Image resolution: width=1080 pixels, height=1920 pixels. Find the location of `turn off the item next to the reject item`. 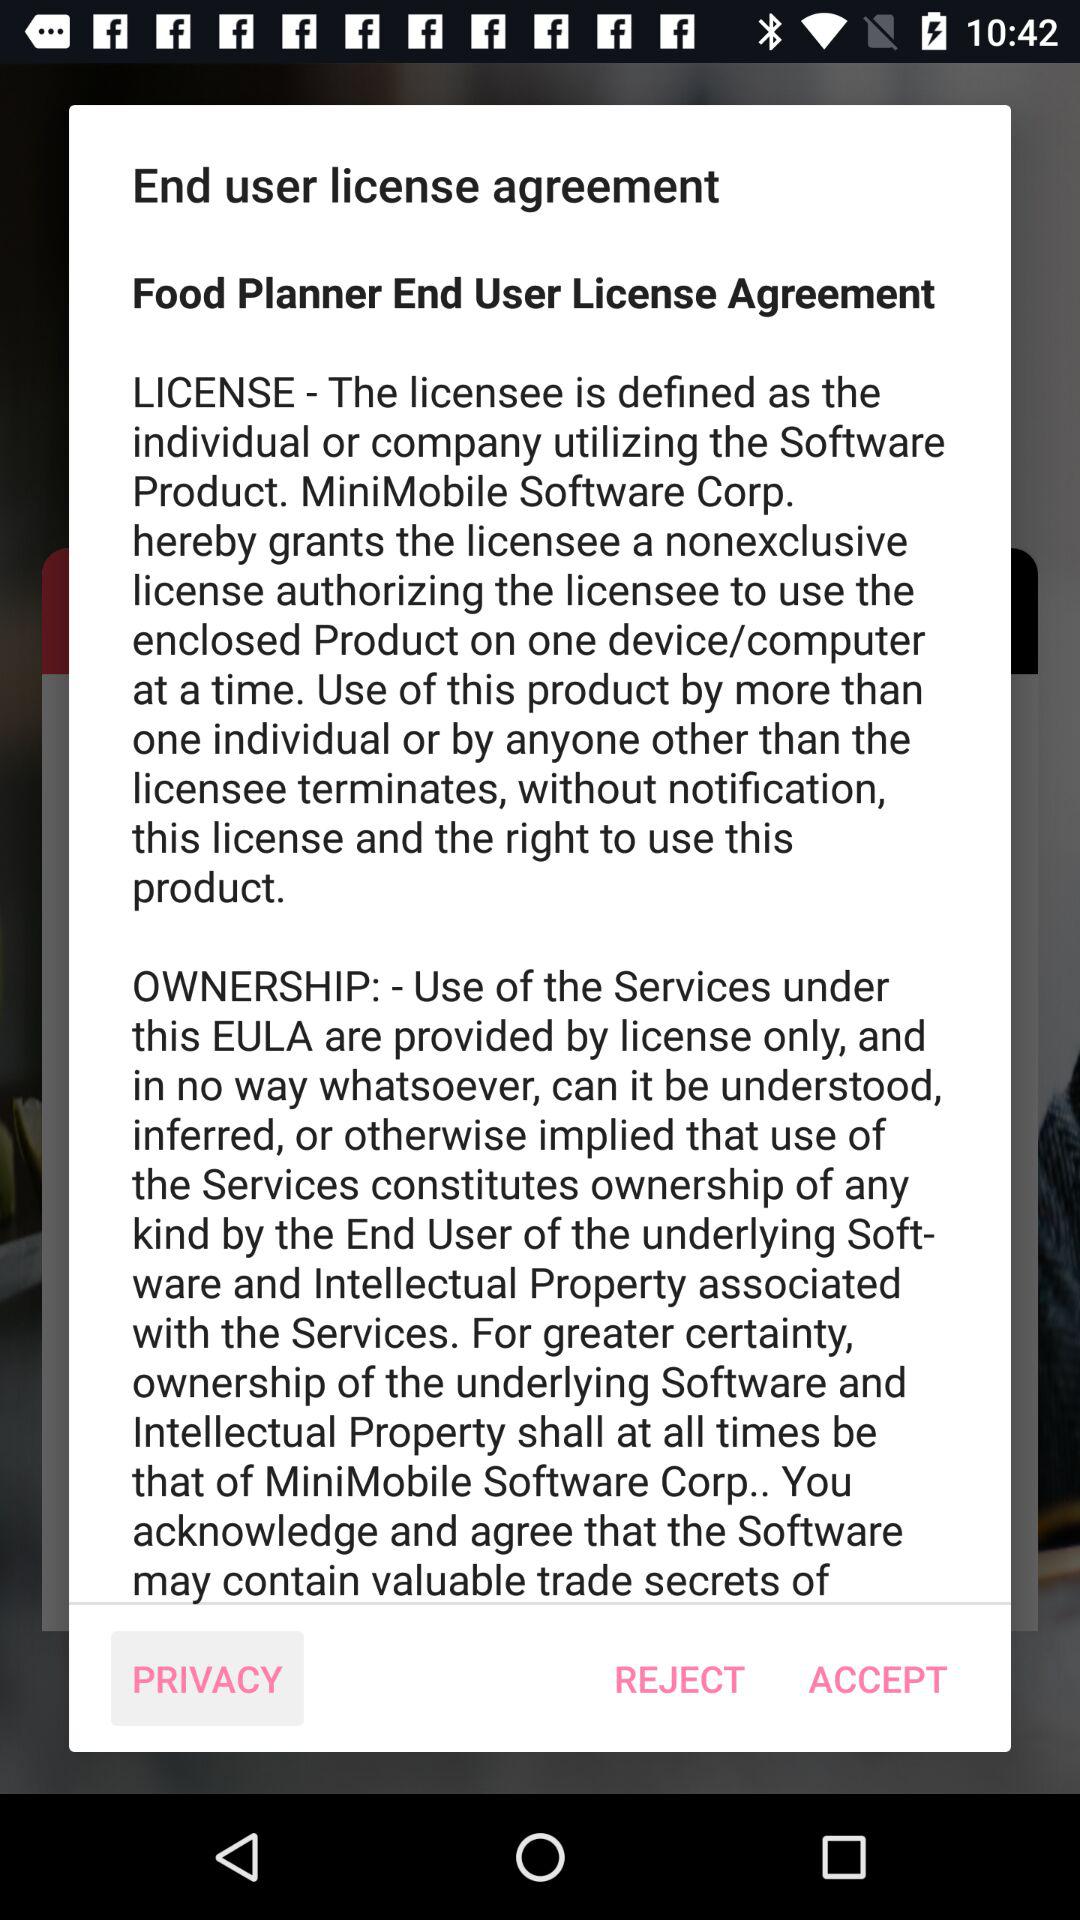

turn off the item next to the reject item is located at coordinates (878, 1678).